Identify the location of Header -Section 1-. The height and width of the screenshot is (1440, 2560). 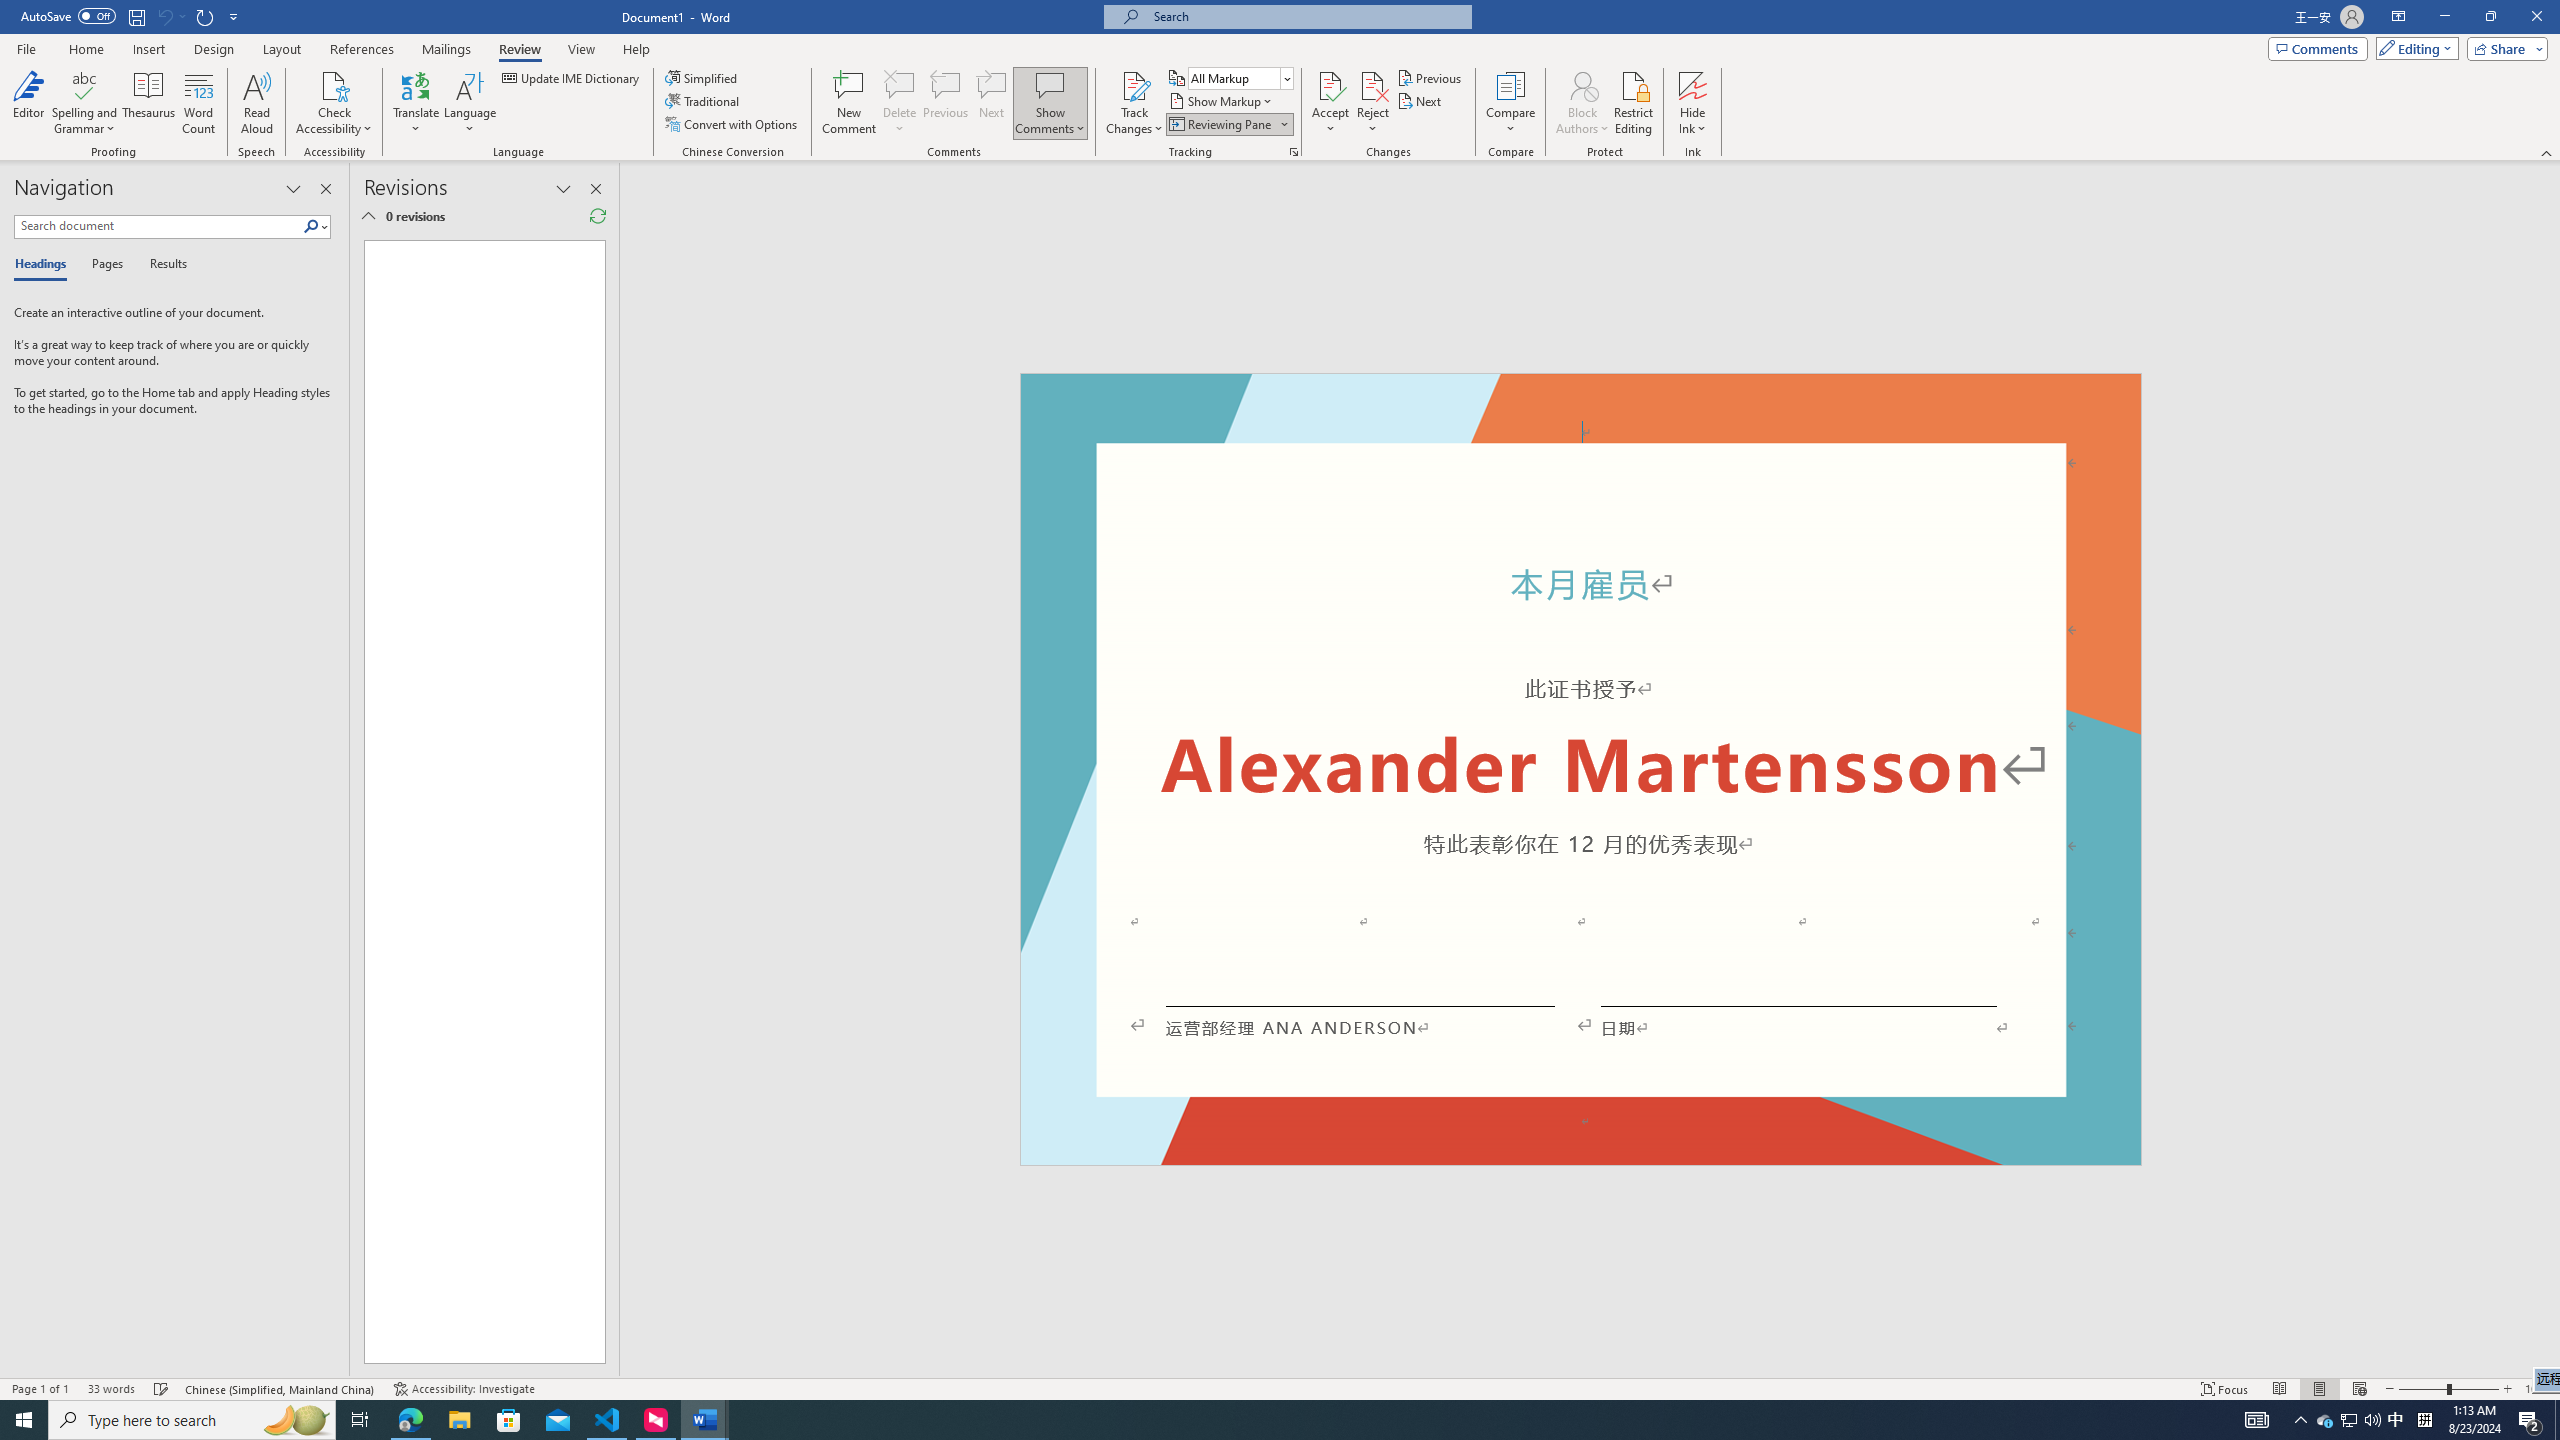
(1580, 396).